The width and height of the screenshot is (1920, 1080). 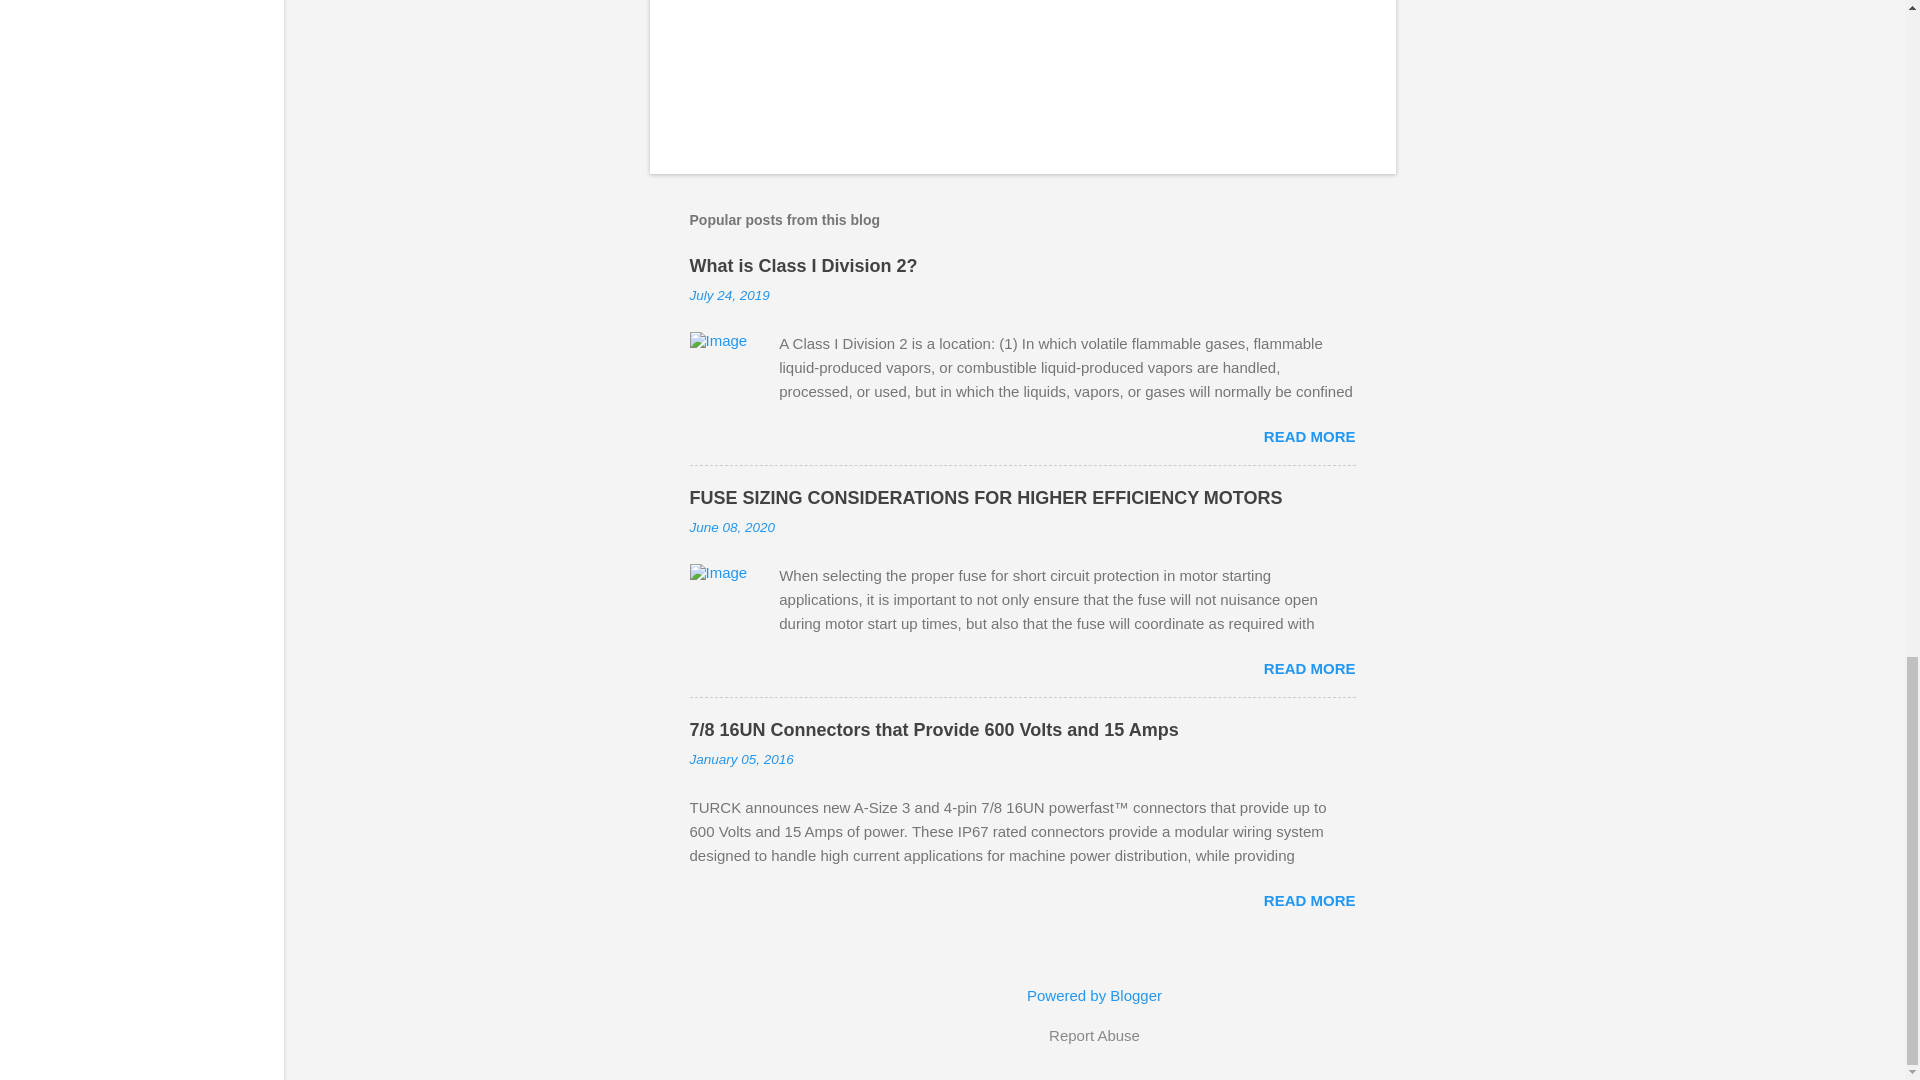 What do you see at coordinates (1309, 900) in the screenshot?
I see `READ MORE` at bounding box center [1309, 900].